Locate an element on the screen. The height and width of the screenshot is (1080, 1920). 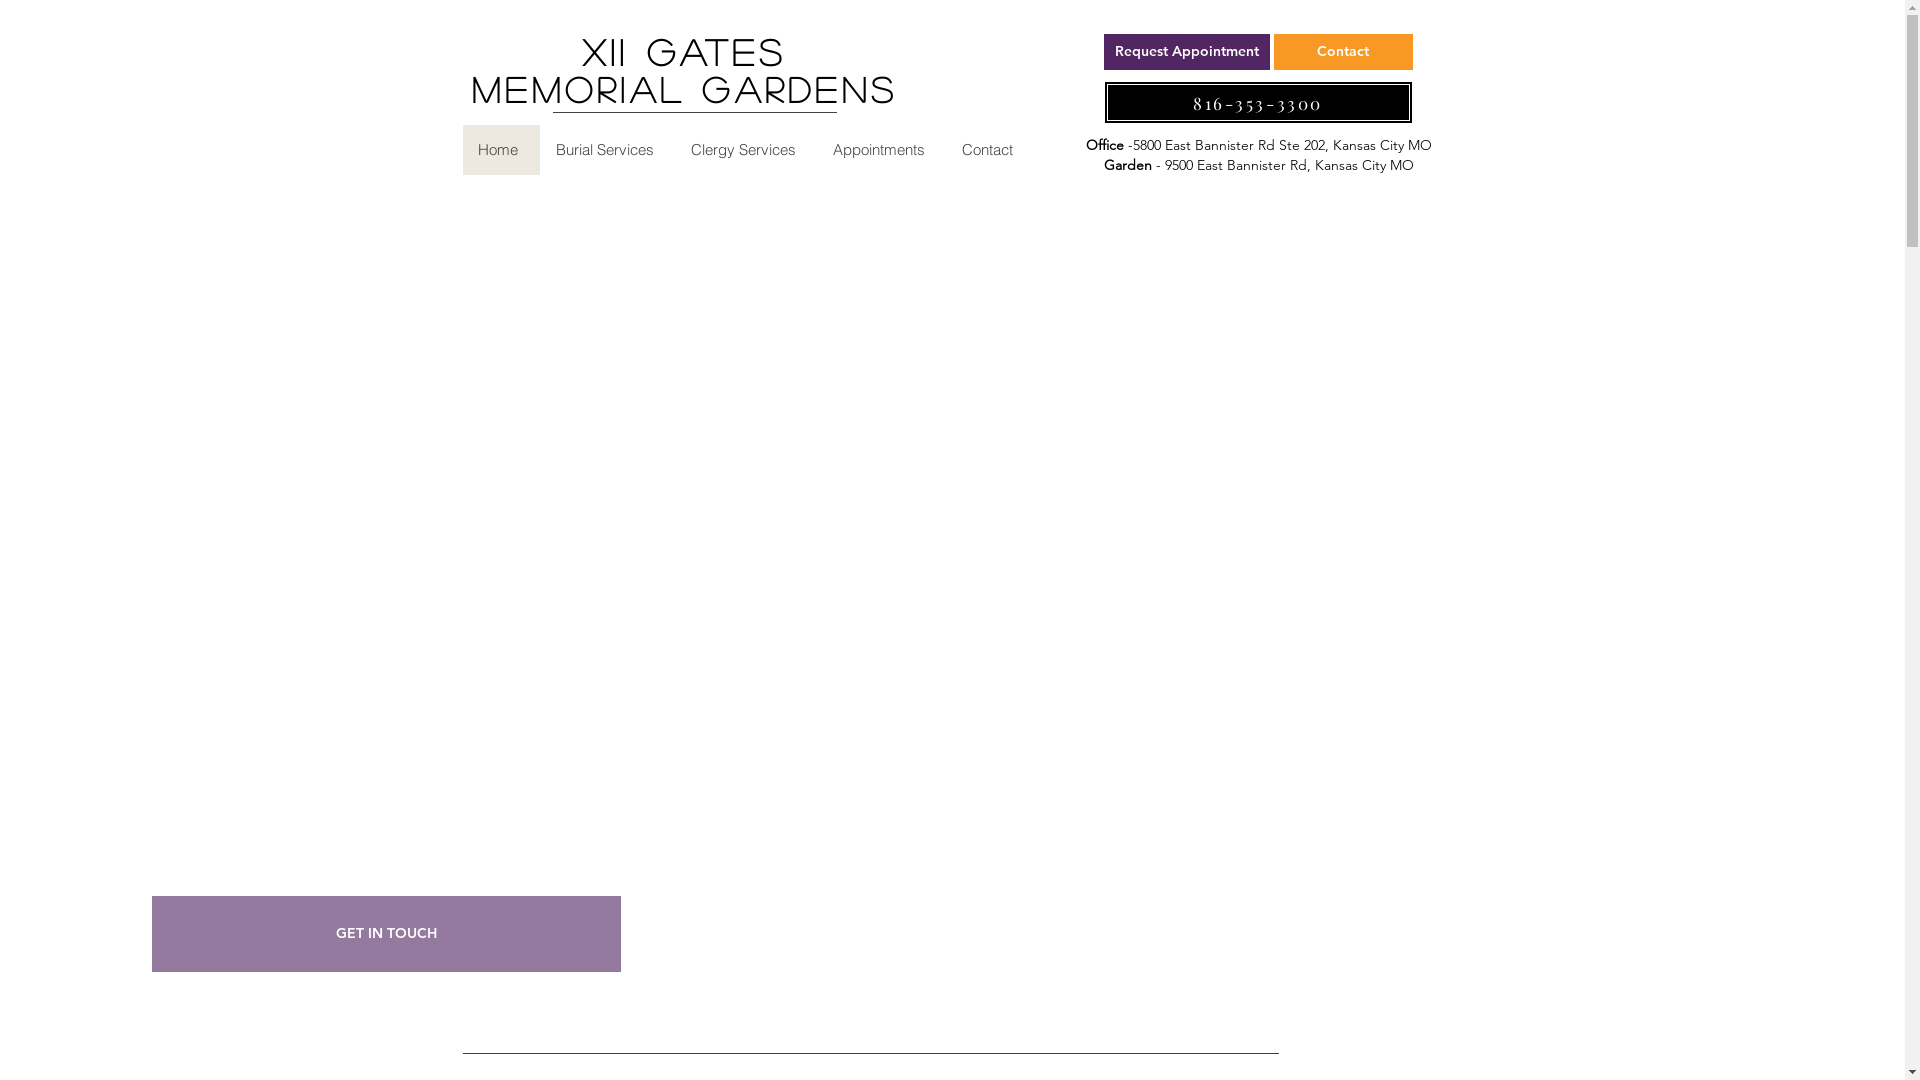
hours of operation is located at coordinates (247, 534).